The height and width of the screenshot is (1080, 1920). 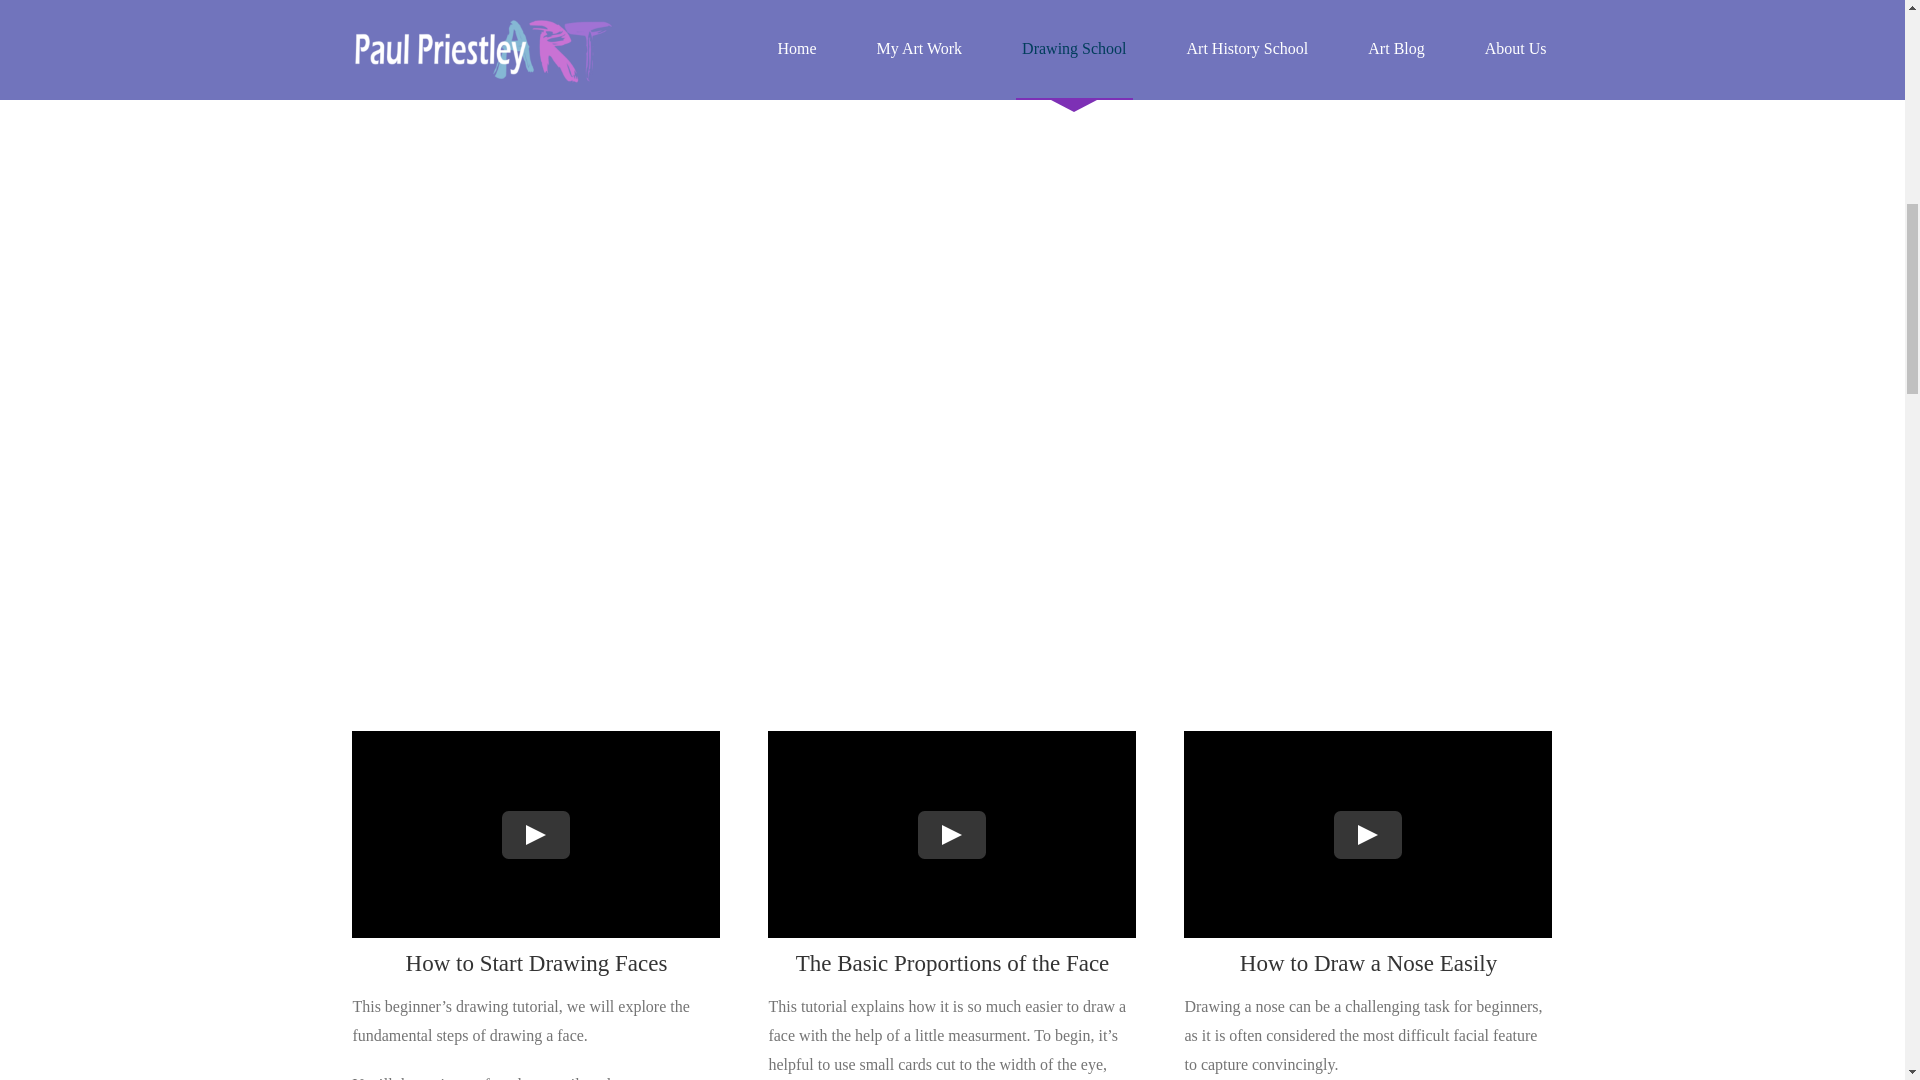 I want to click on Play, so click(x=536, y=834).